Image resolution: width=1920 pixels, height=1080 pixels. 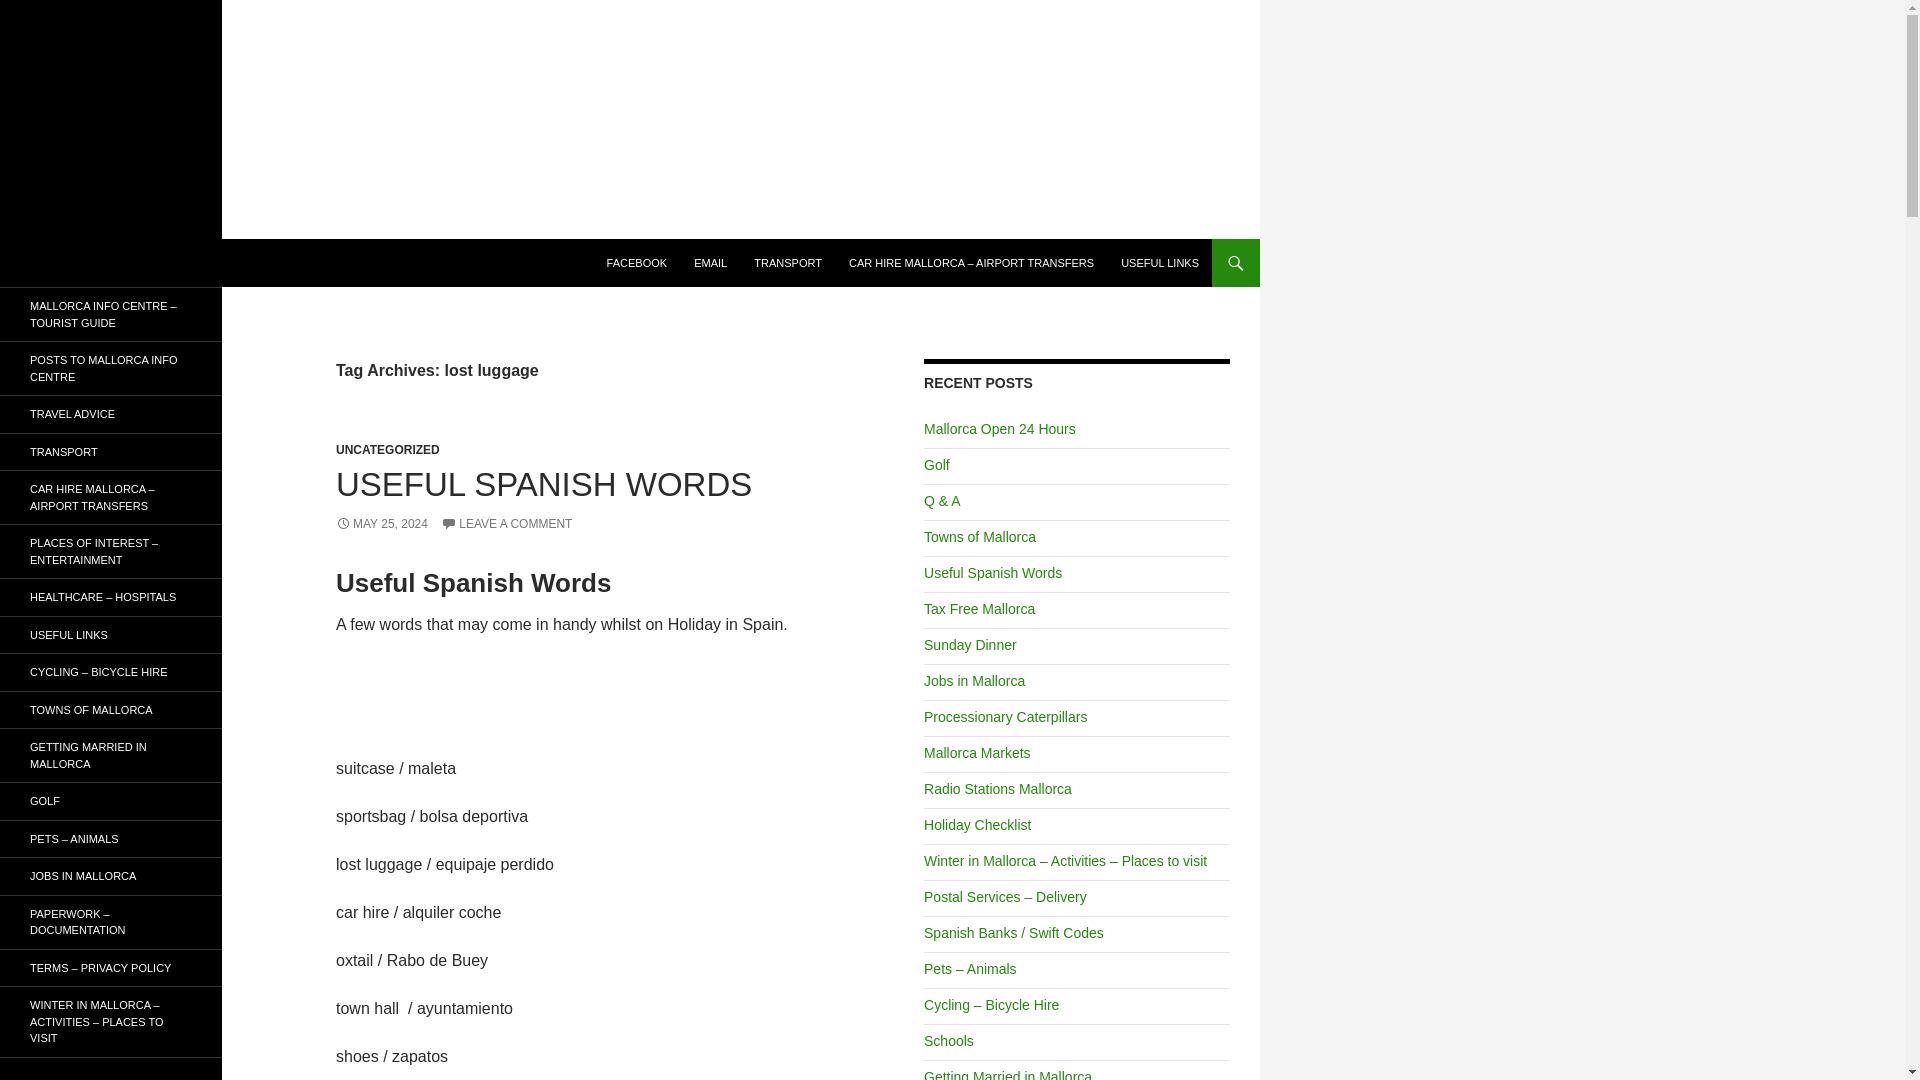 I want to click on BOLD, so click(x=710, y=262).